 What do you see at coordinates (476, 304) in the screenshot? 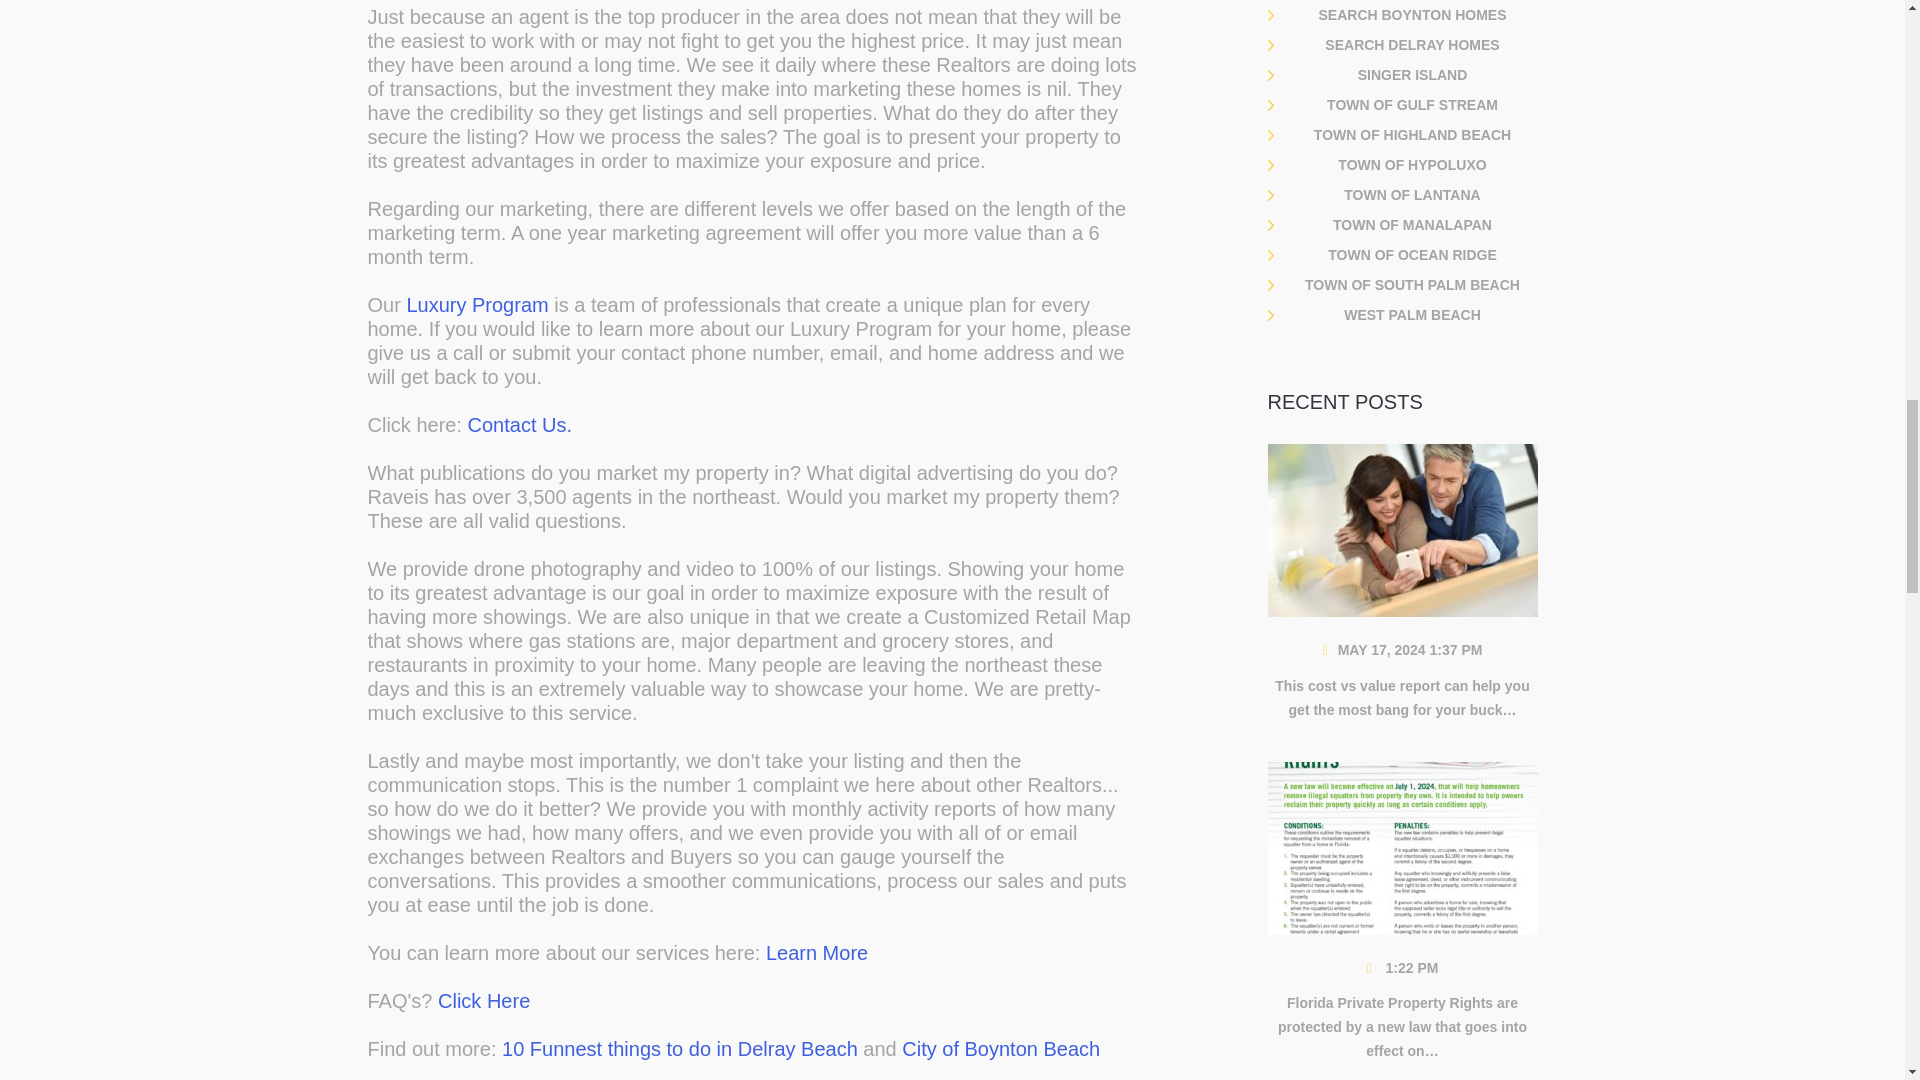
I see `Luxury Program` at bounding box center [476, 304].